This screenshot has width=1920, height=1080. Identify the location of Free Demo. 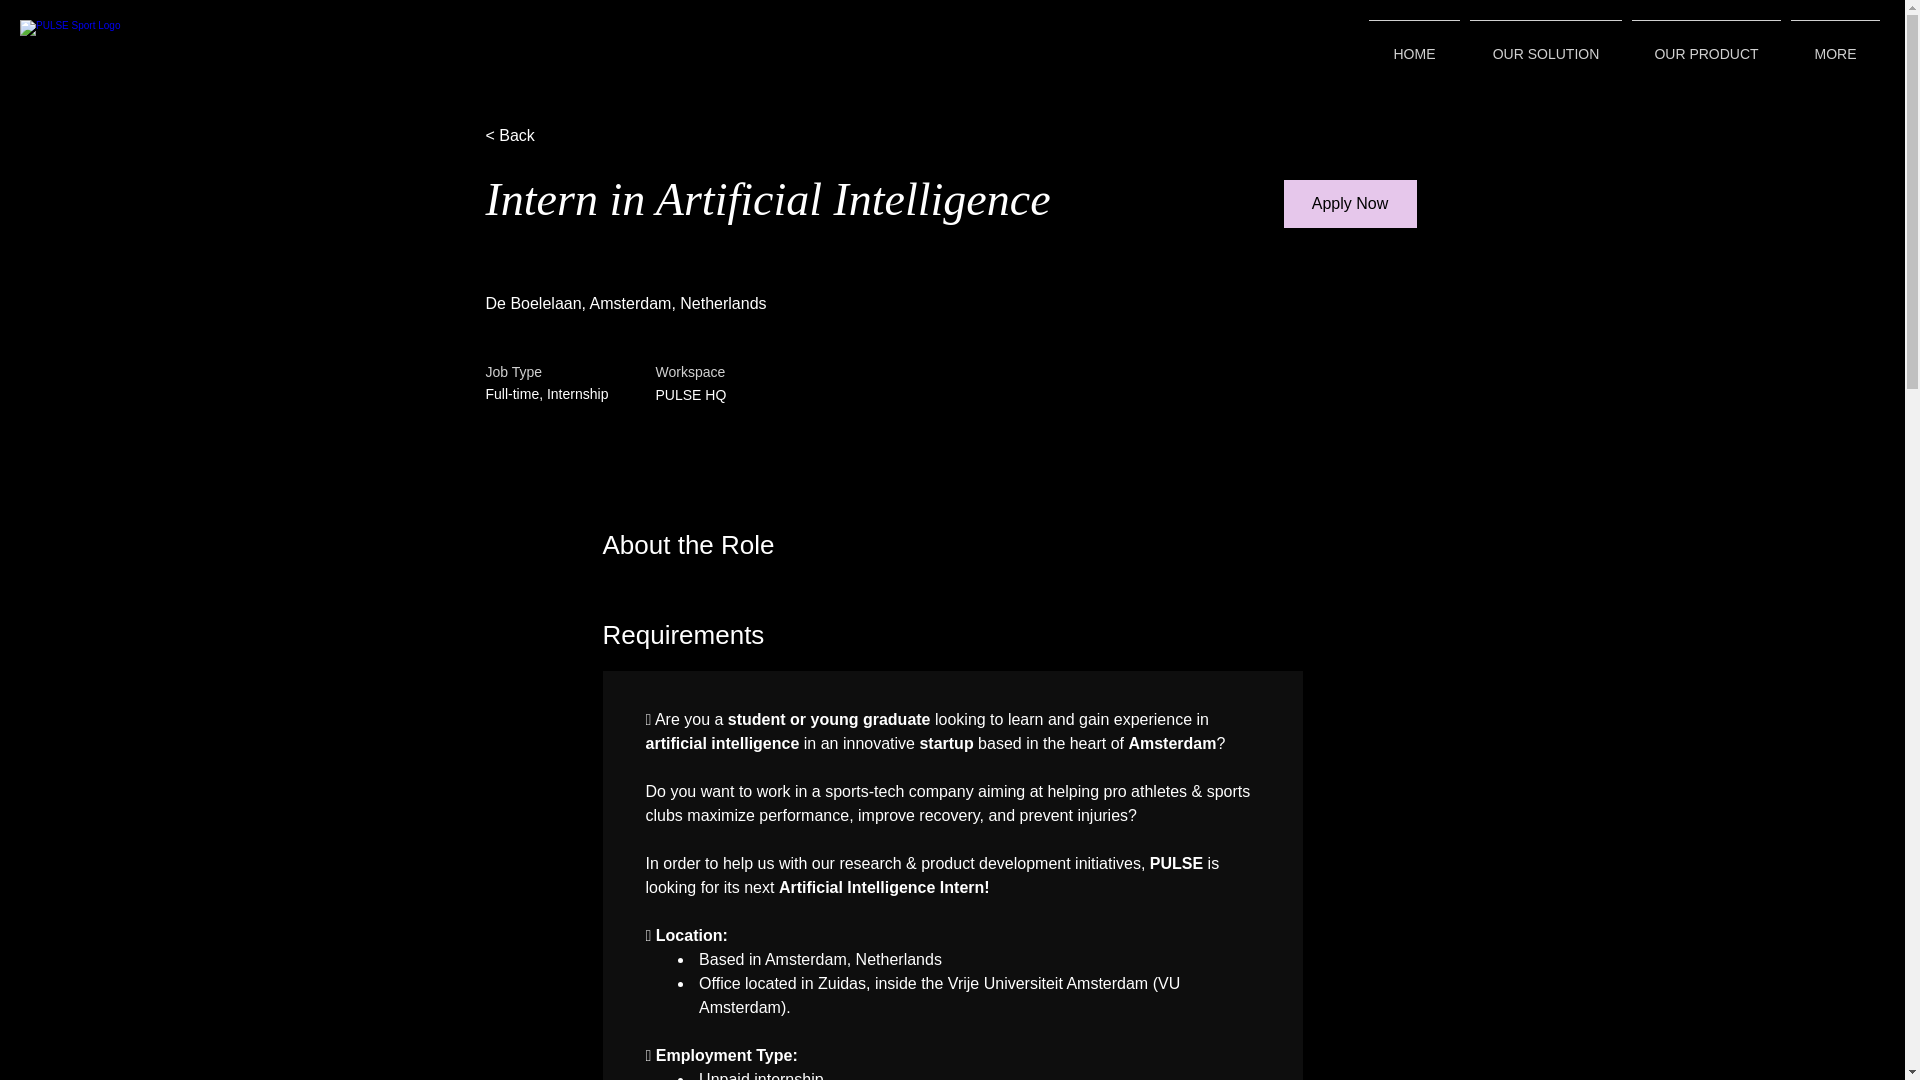
(1235, 36).